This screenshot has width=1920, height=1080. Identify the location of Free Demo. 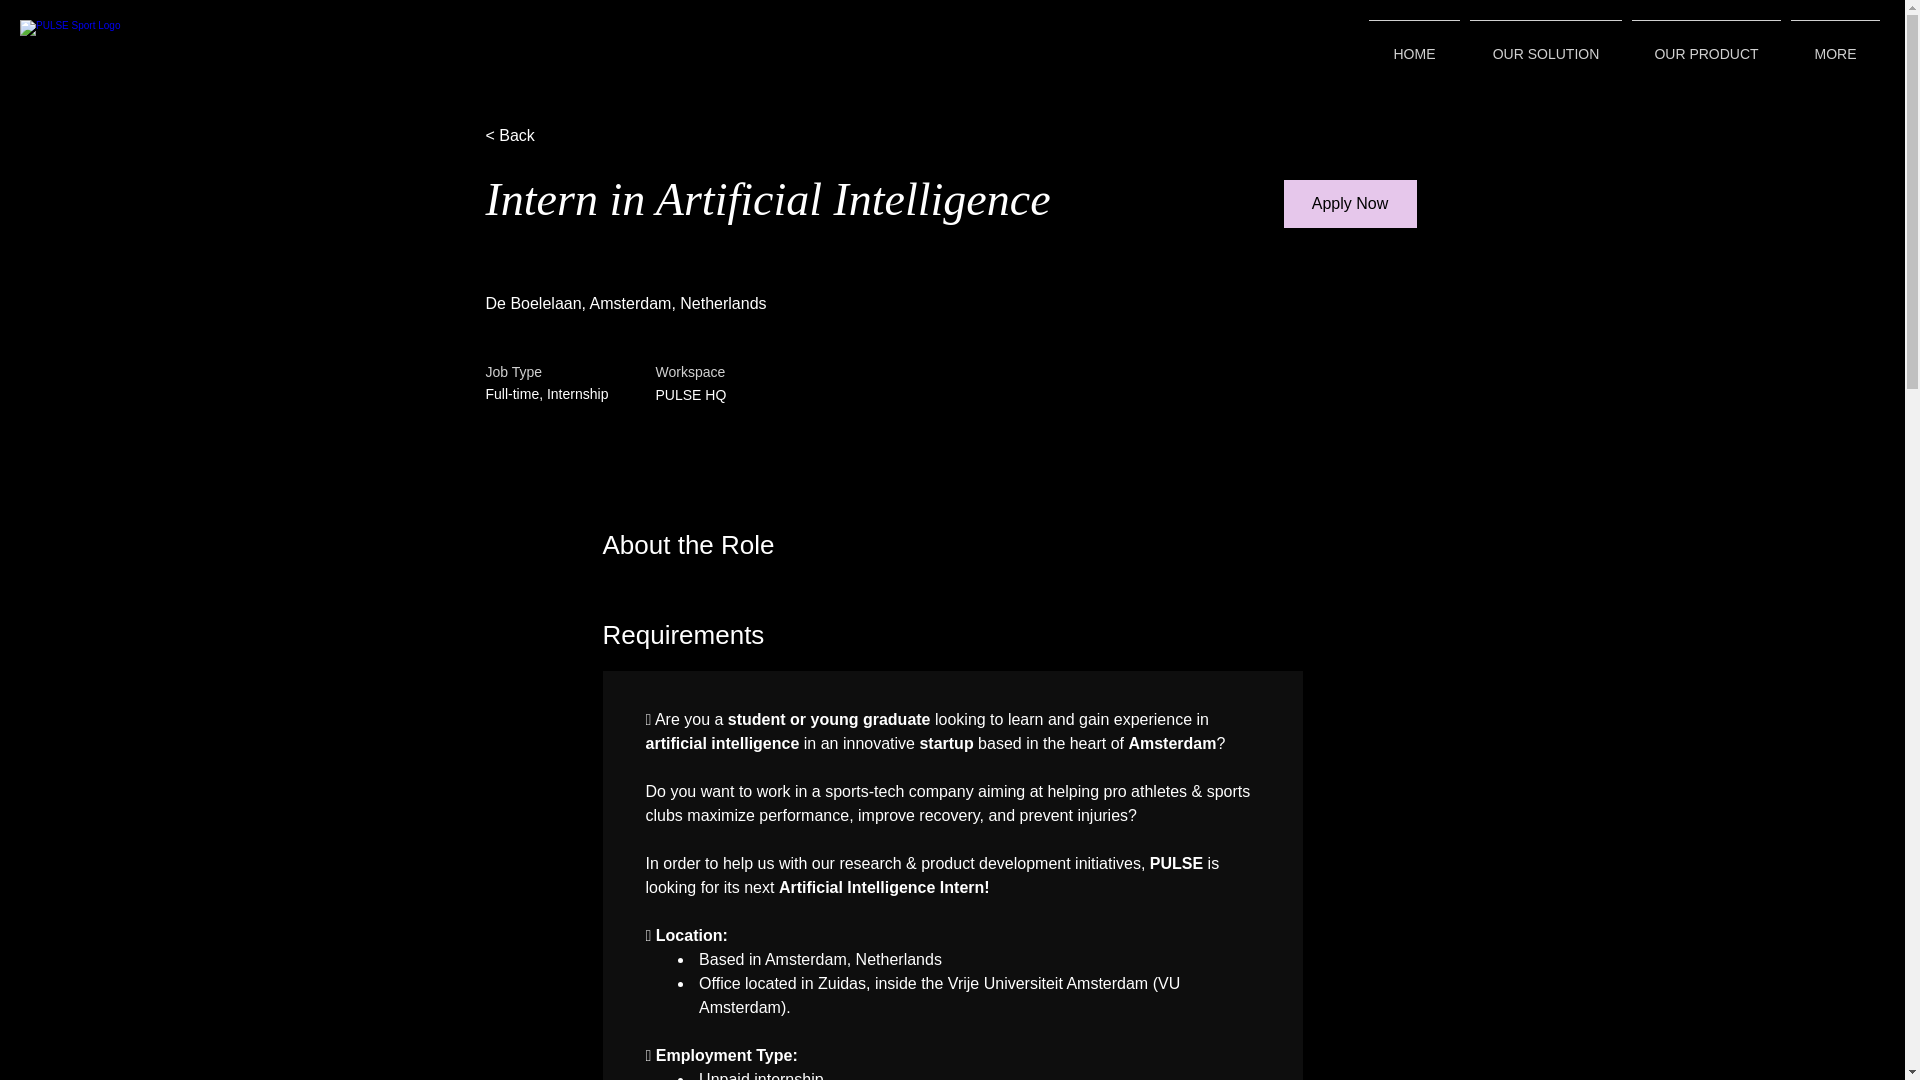
(1235, 36).